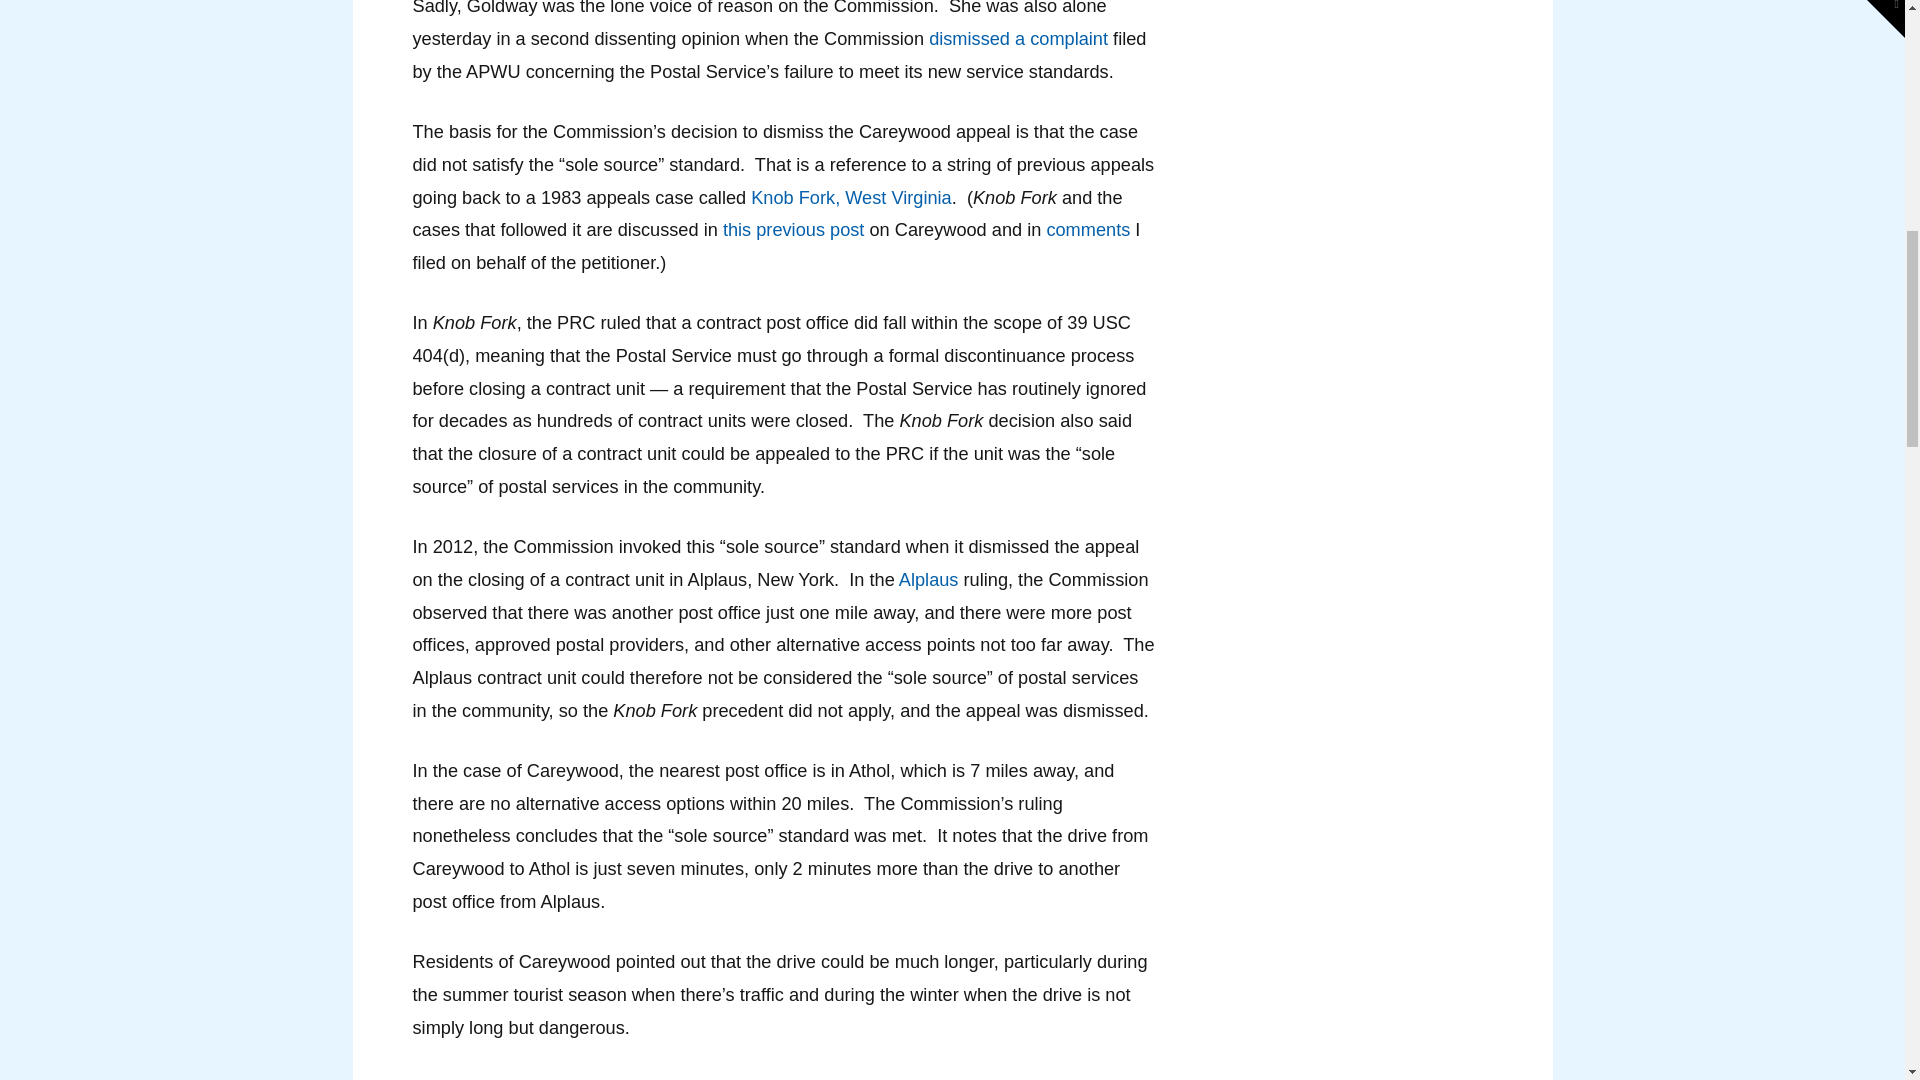 The image size is (1920, 1080). What do you see at coordinates (1088, 230) in the screenshot?
I see `comments` at bounding box center [1088, 230].